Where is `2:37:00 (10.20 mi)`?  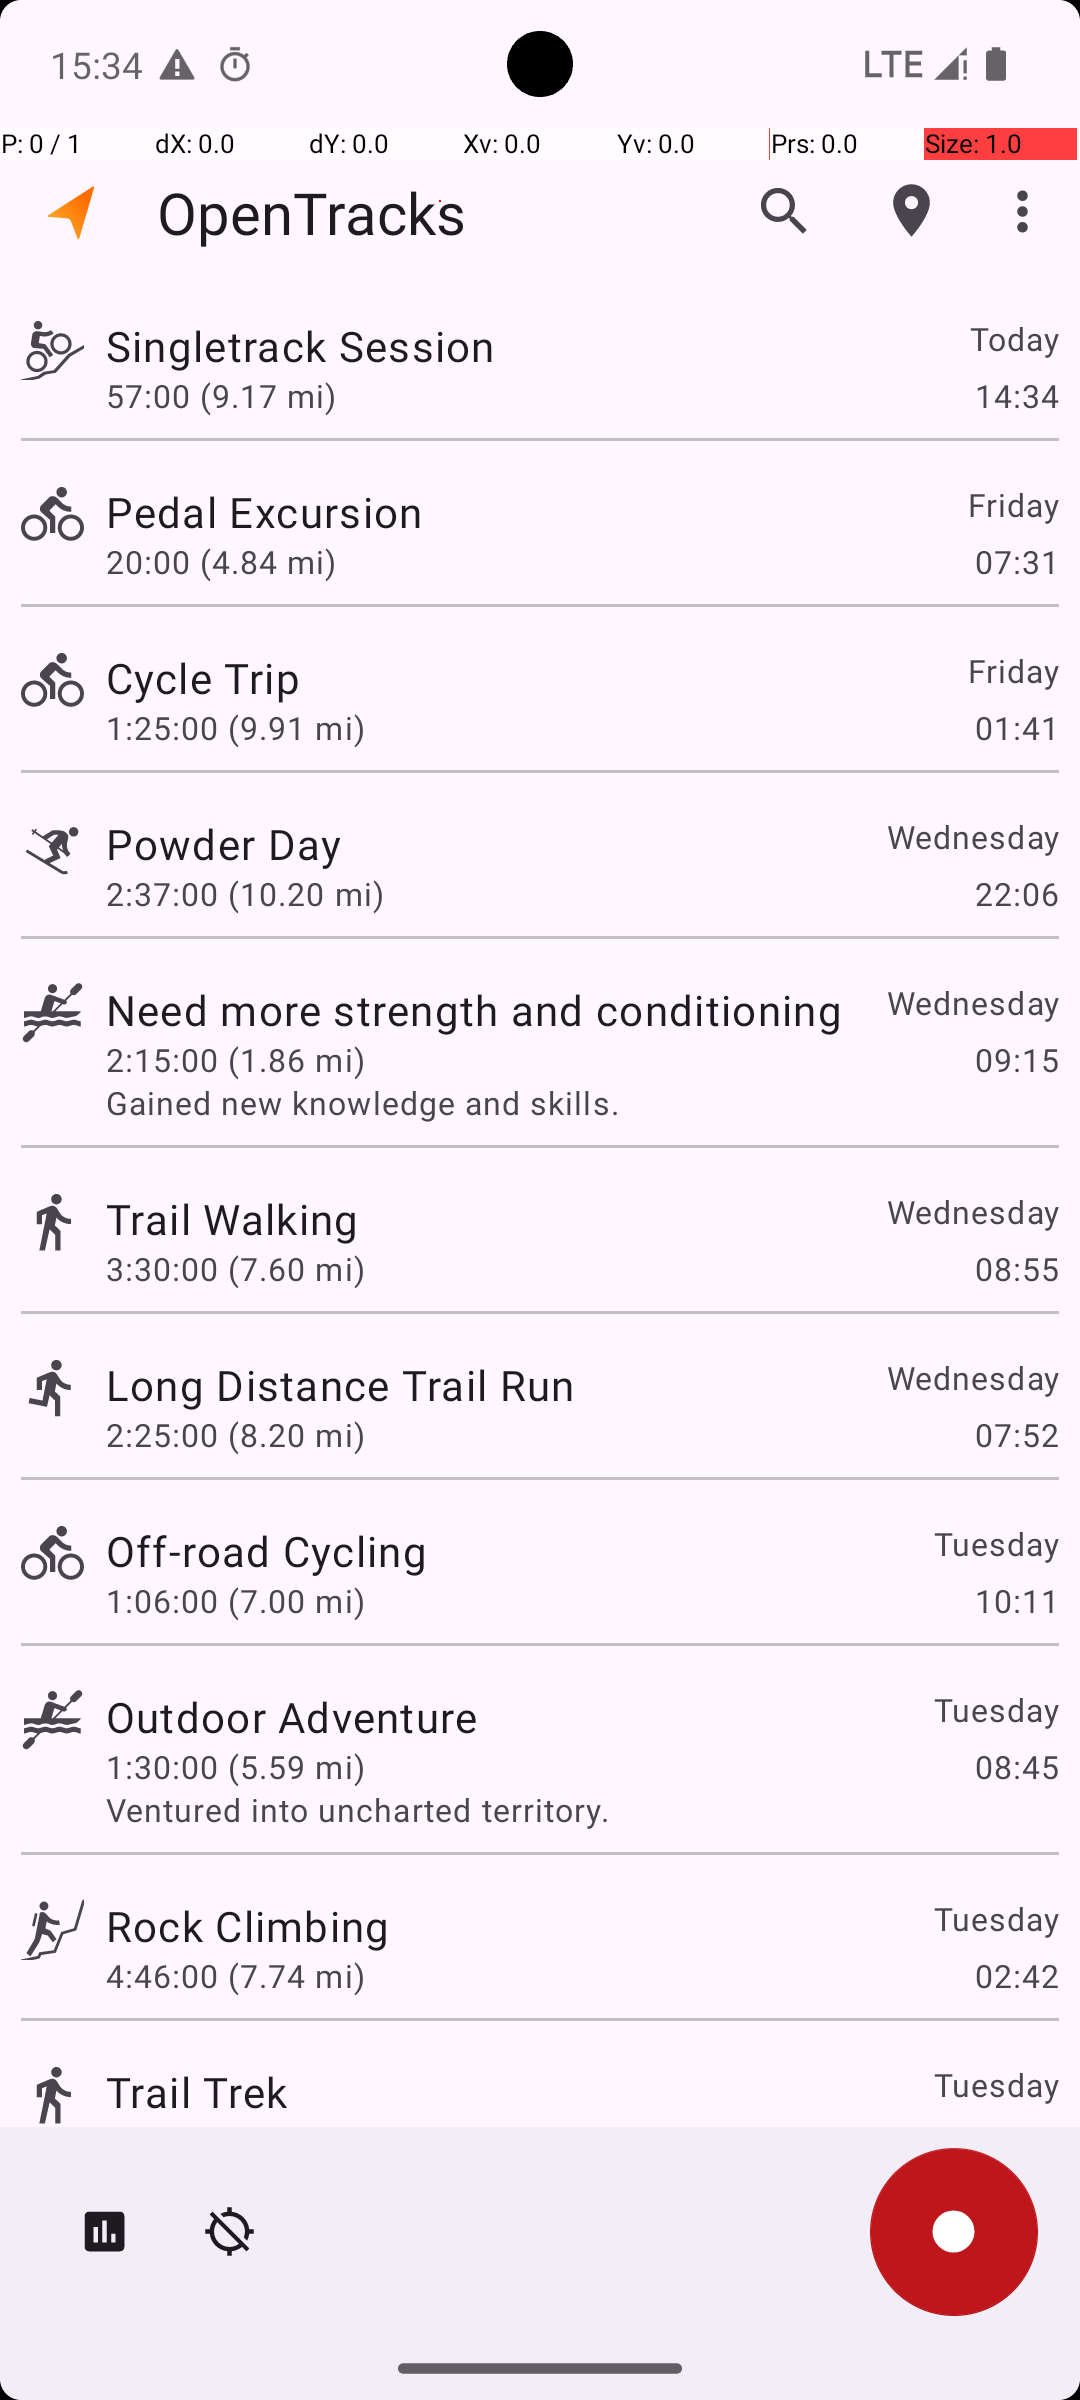
2:37:00 (10.20 mi) is located at coordinates (244, 894).